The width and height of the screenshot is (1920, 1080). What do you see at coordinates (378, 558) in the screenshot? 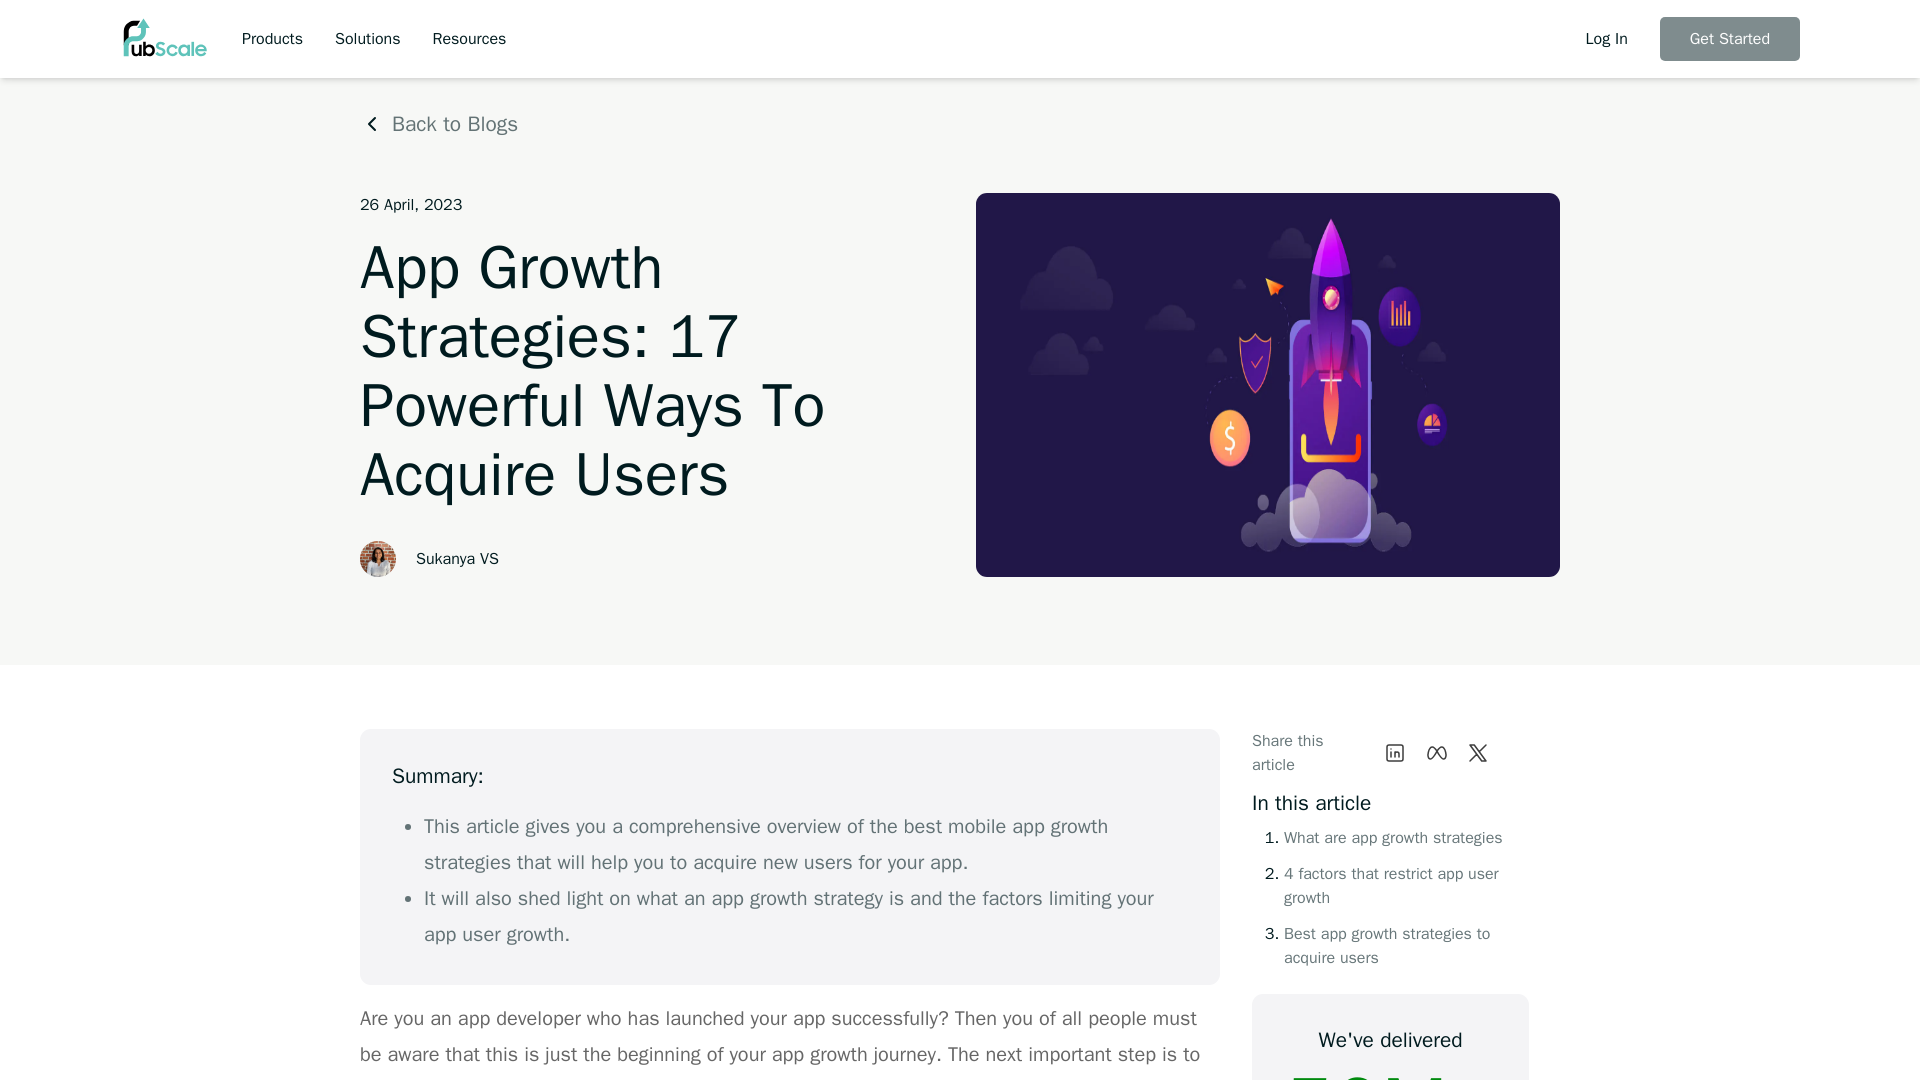
I see `Sukanya VS` at bounding box center [378, 558].